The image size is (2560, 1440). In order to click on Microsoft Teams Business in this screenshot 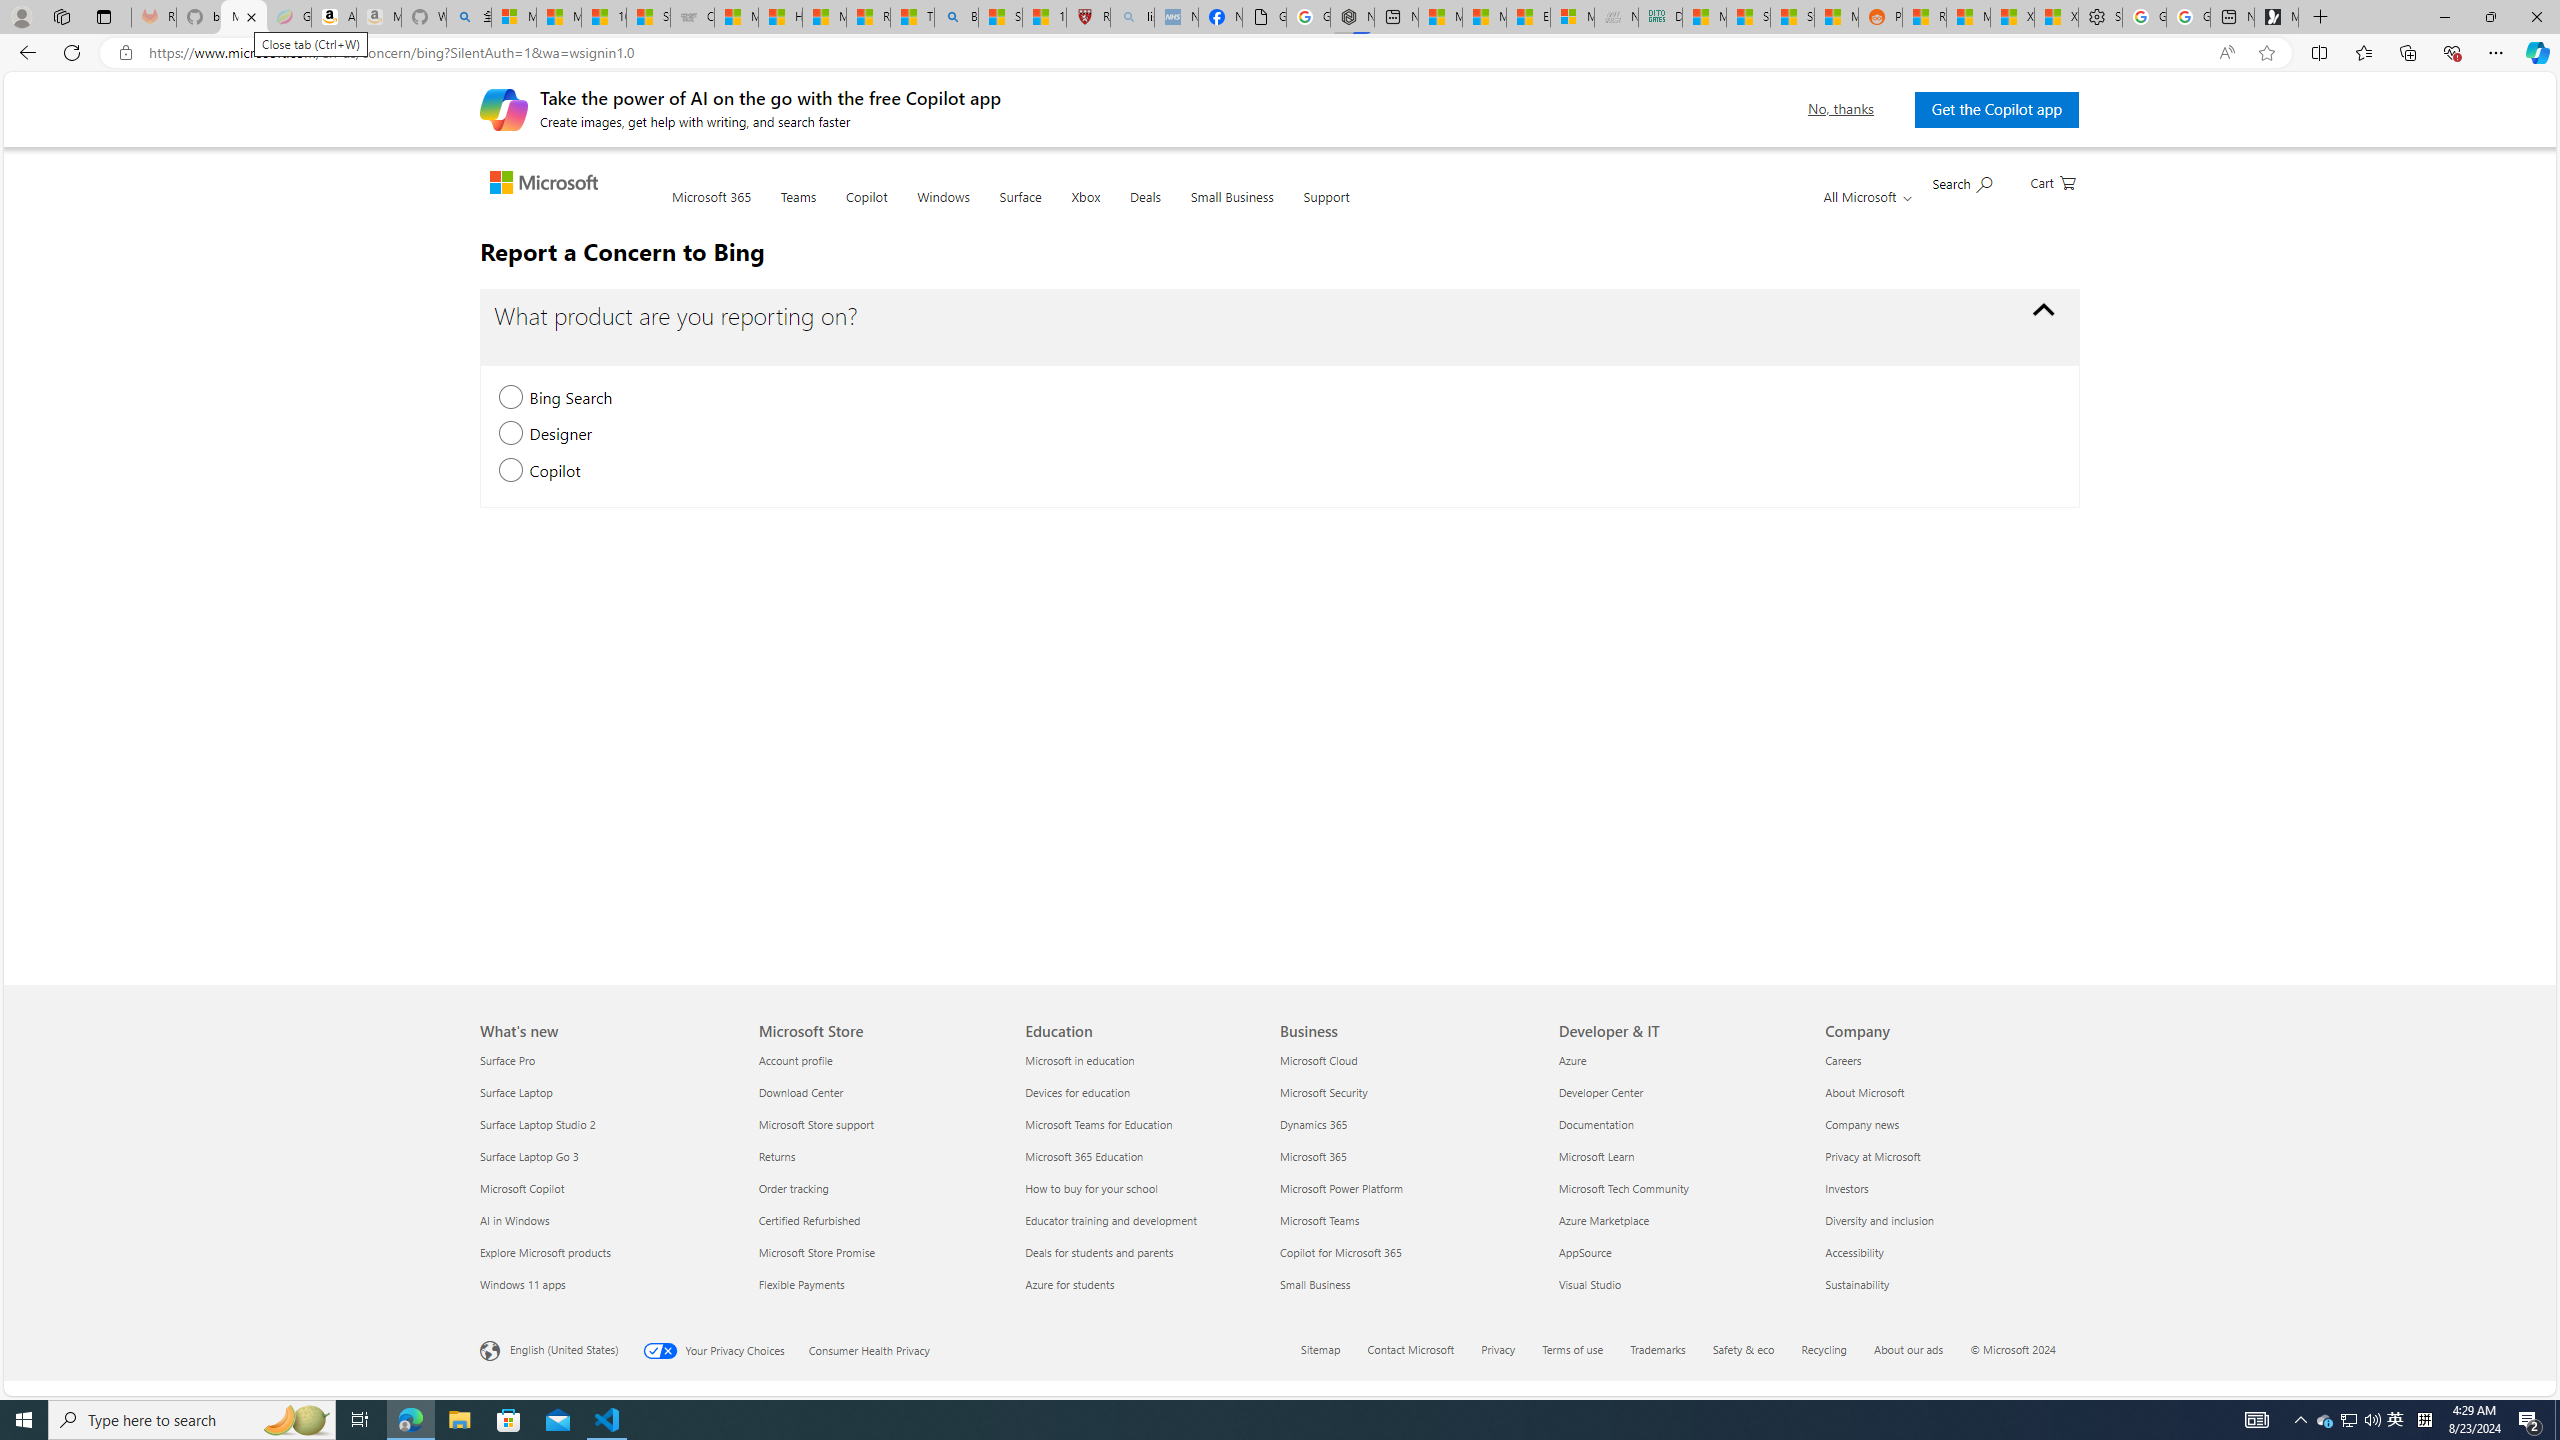, I will do `click(1320, 1220)`.